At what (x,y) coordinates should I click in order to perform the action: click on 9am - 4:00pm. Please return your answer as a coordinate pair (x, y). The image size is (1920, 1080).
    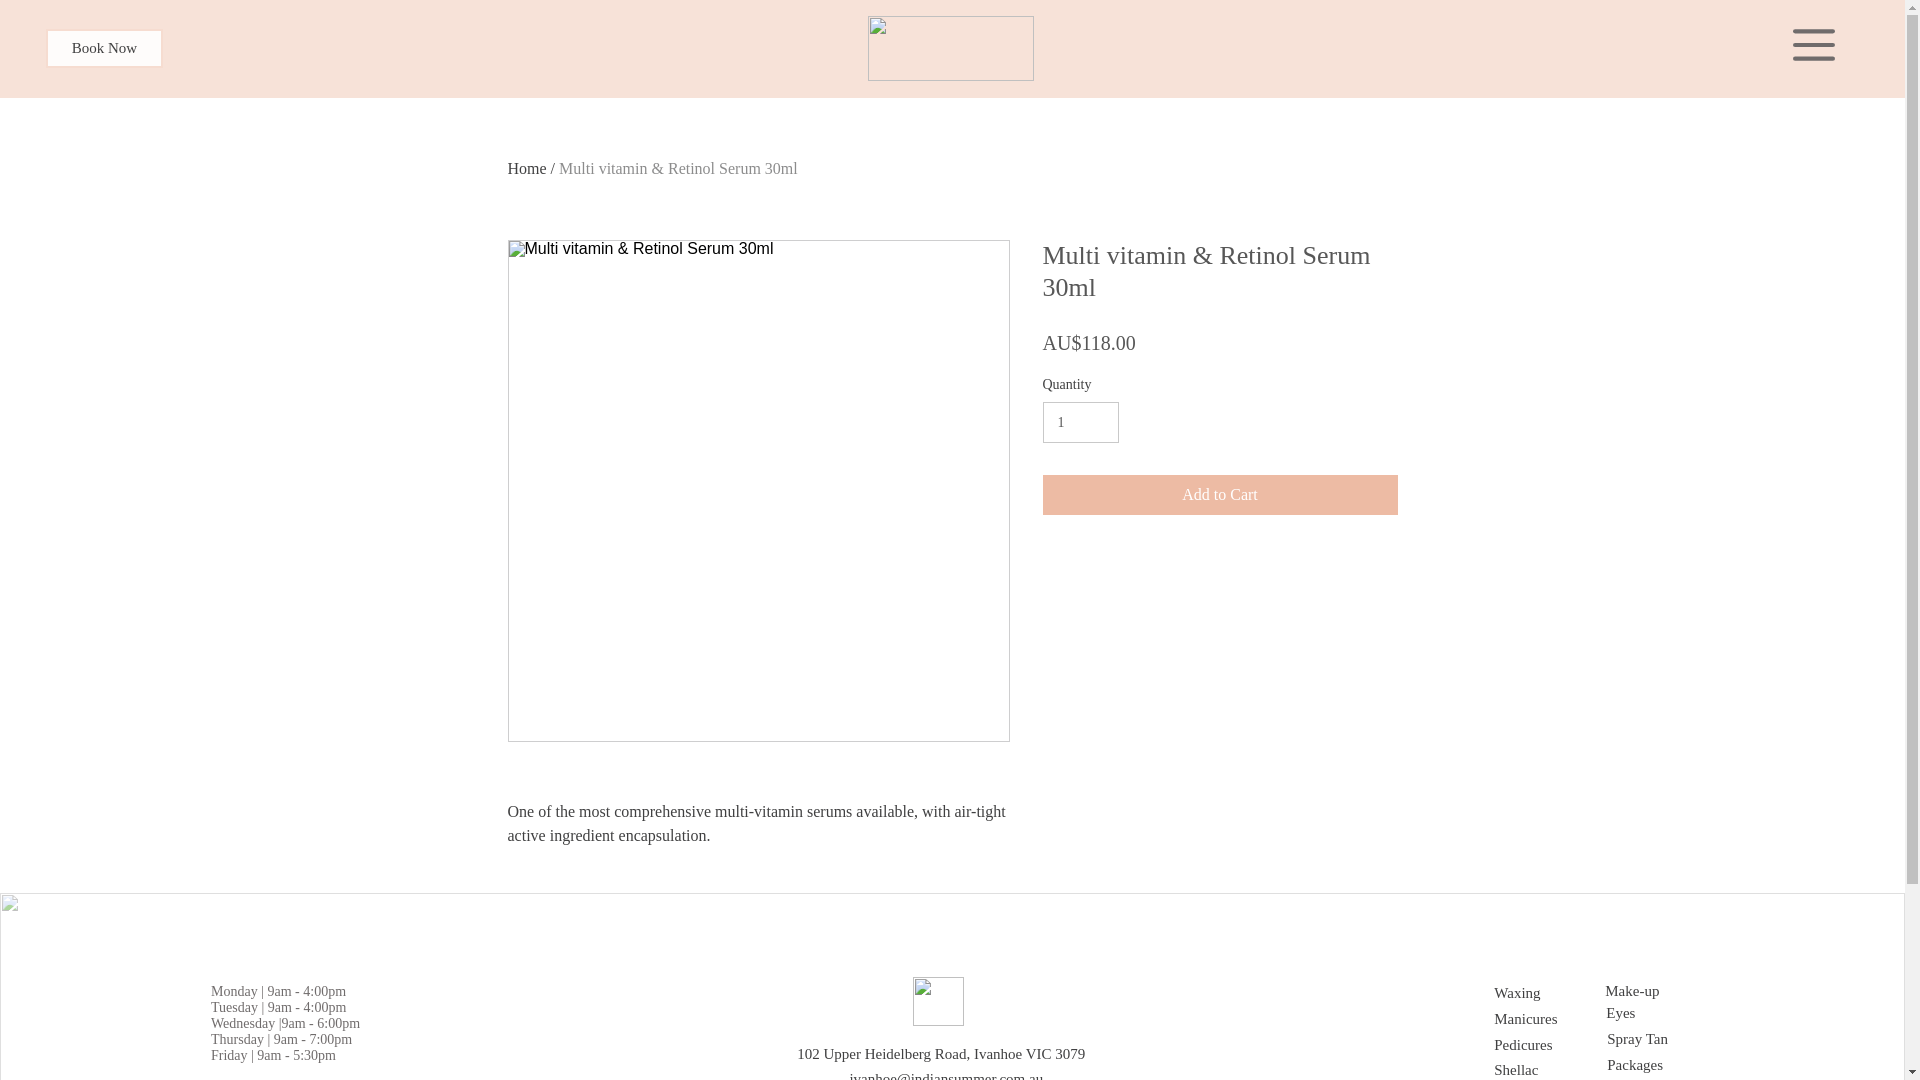
    Looking at the image, I should click on (306, 992).